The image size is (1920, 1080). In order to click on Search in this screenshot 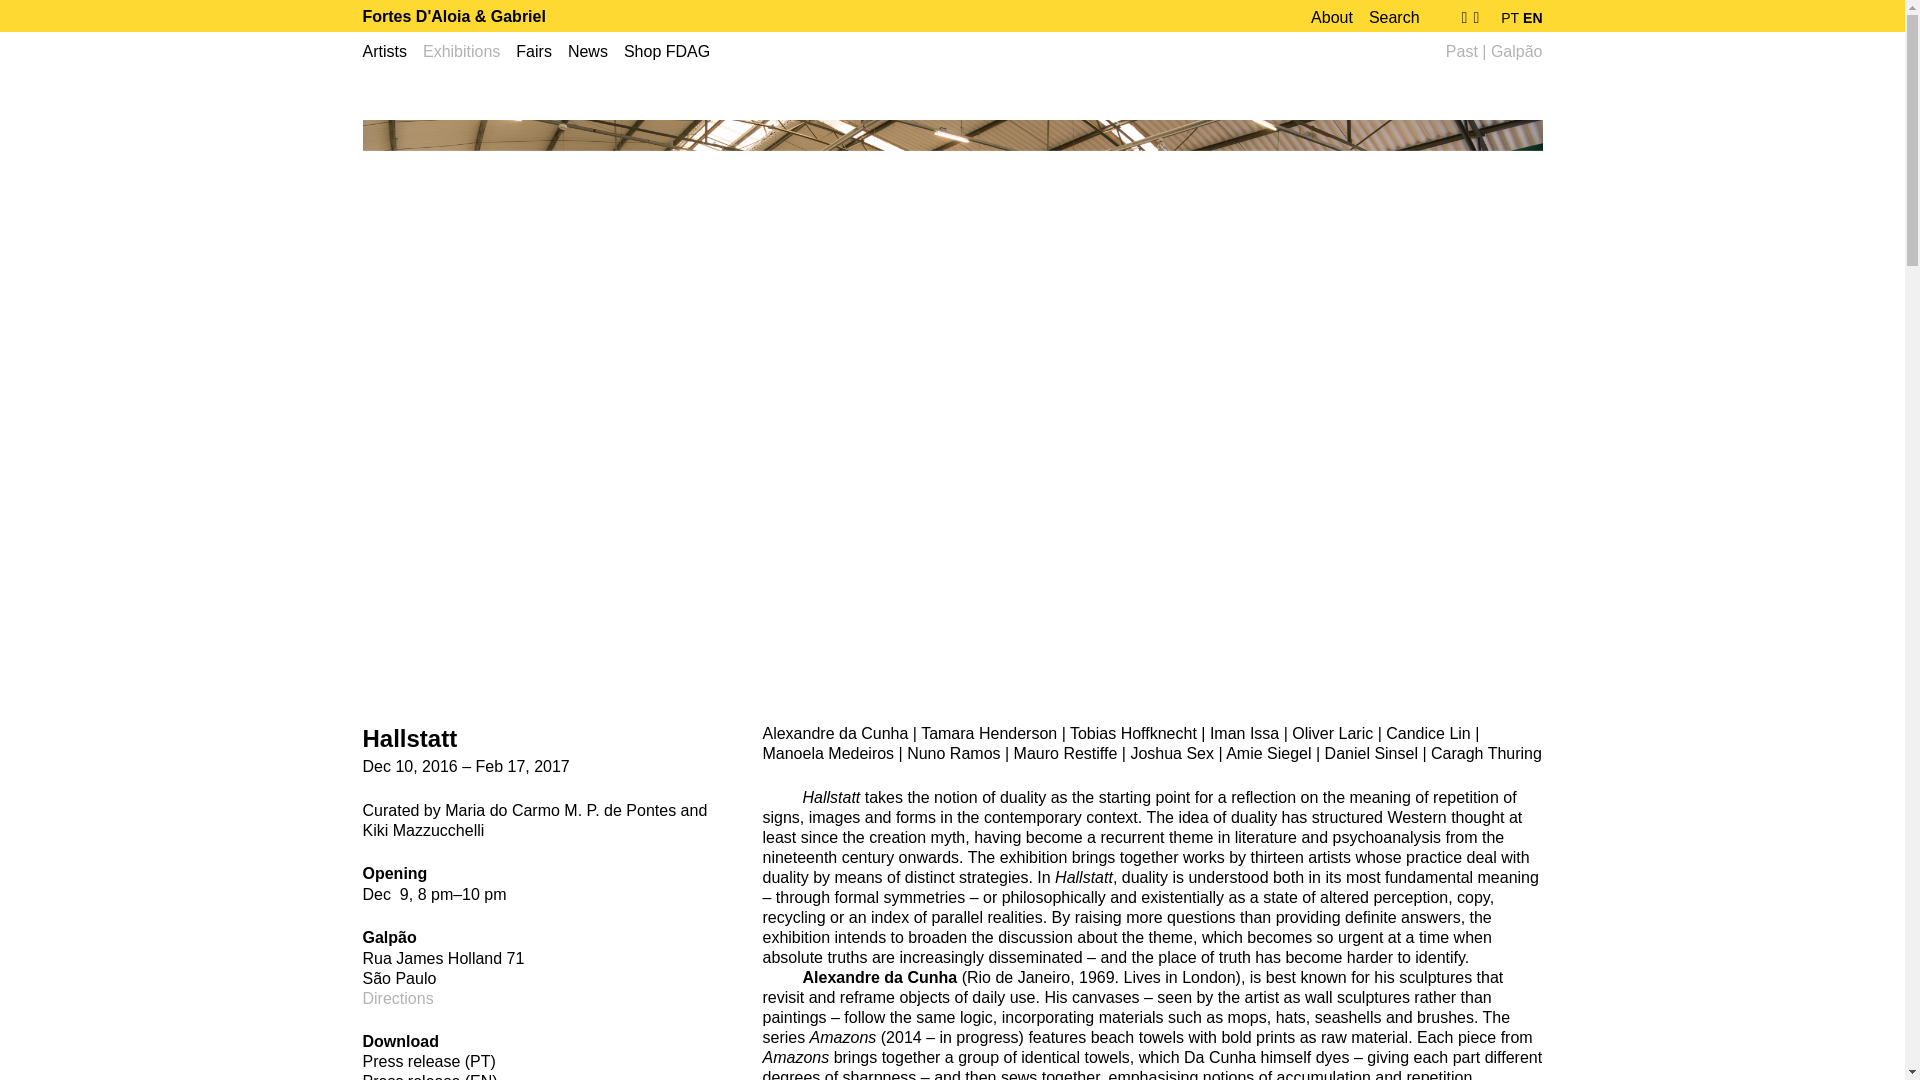, I will do `click(1402, 18)`.